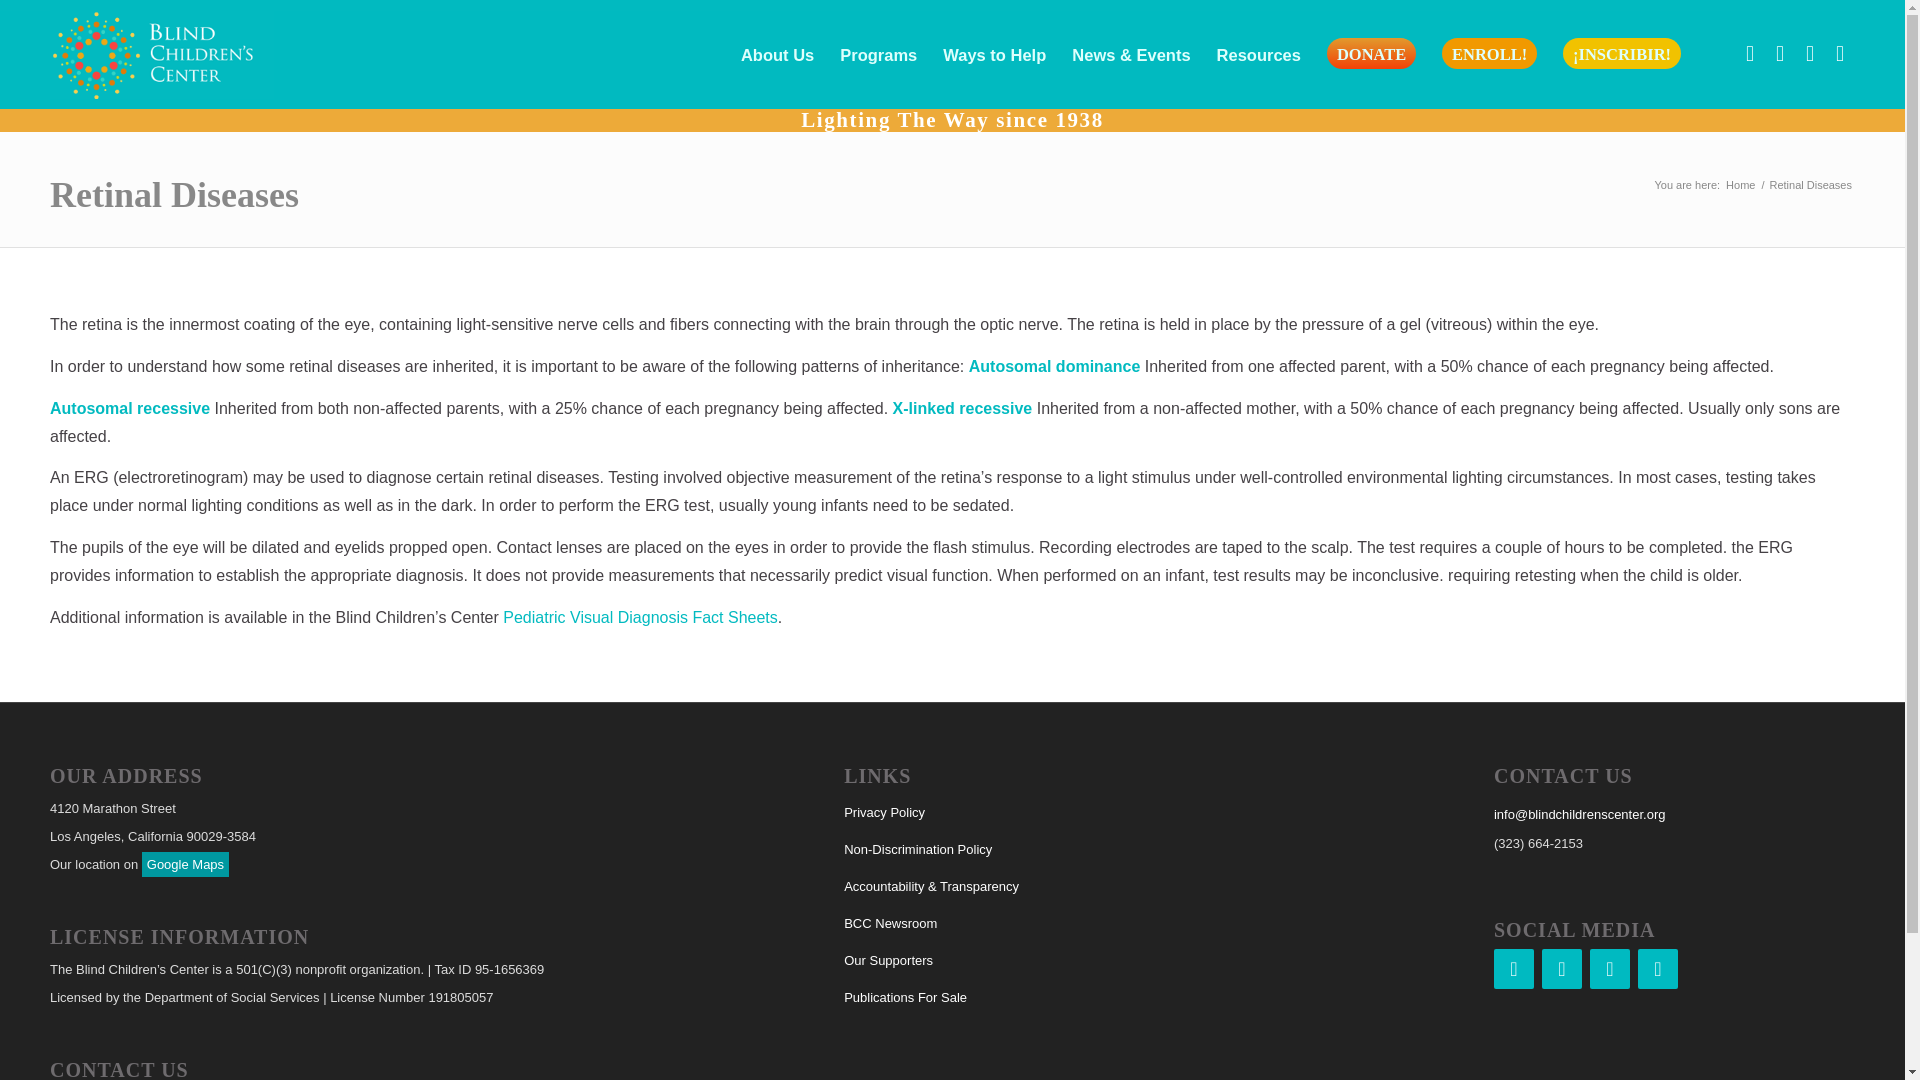 This screenshot has width=1920, height=1080. Describe the element at coordinates (1370, 54) in the screenshot. I see `DONATE` at that location.